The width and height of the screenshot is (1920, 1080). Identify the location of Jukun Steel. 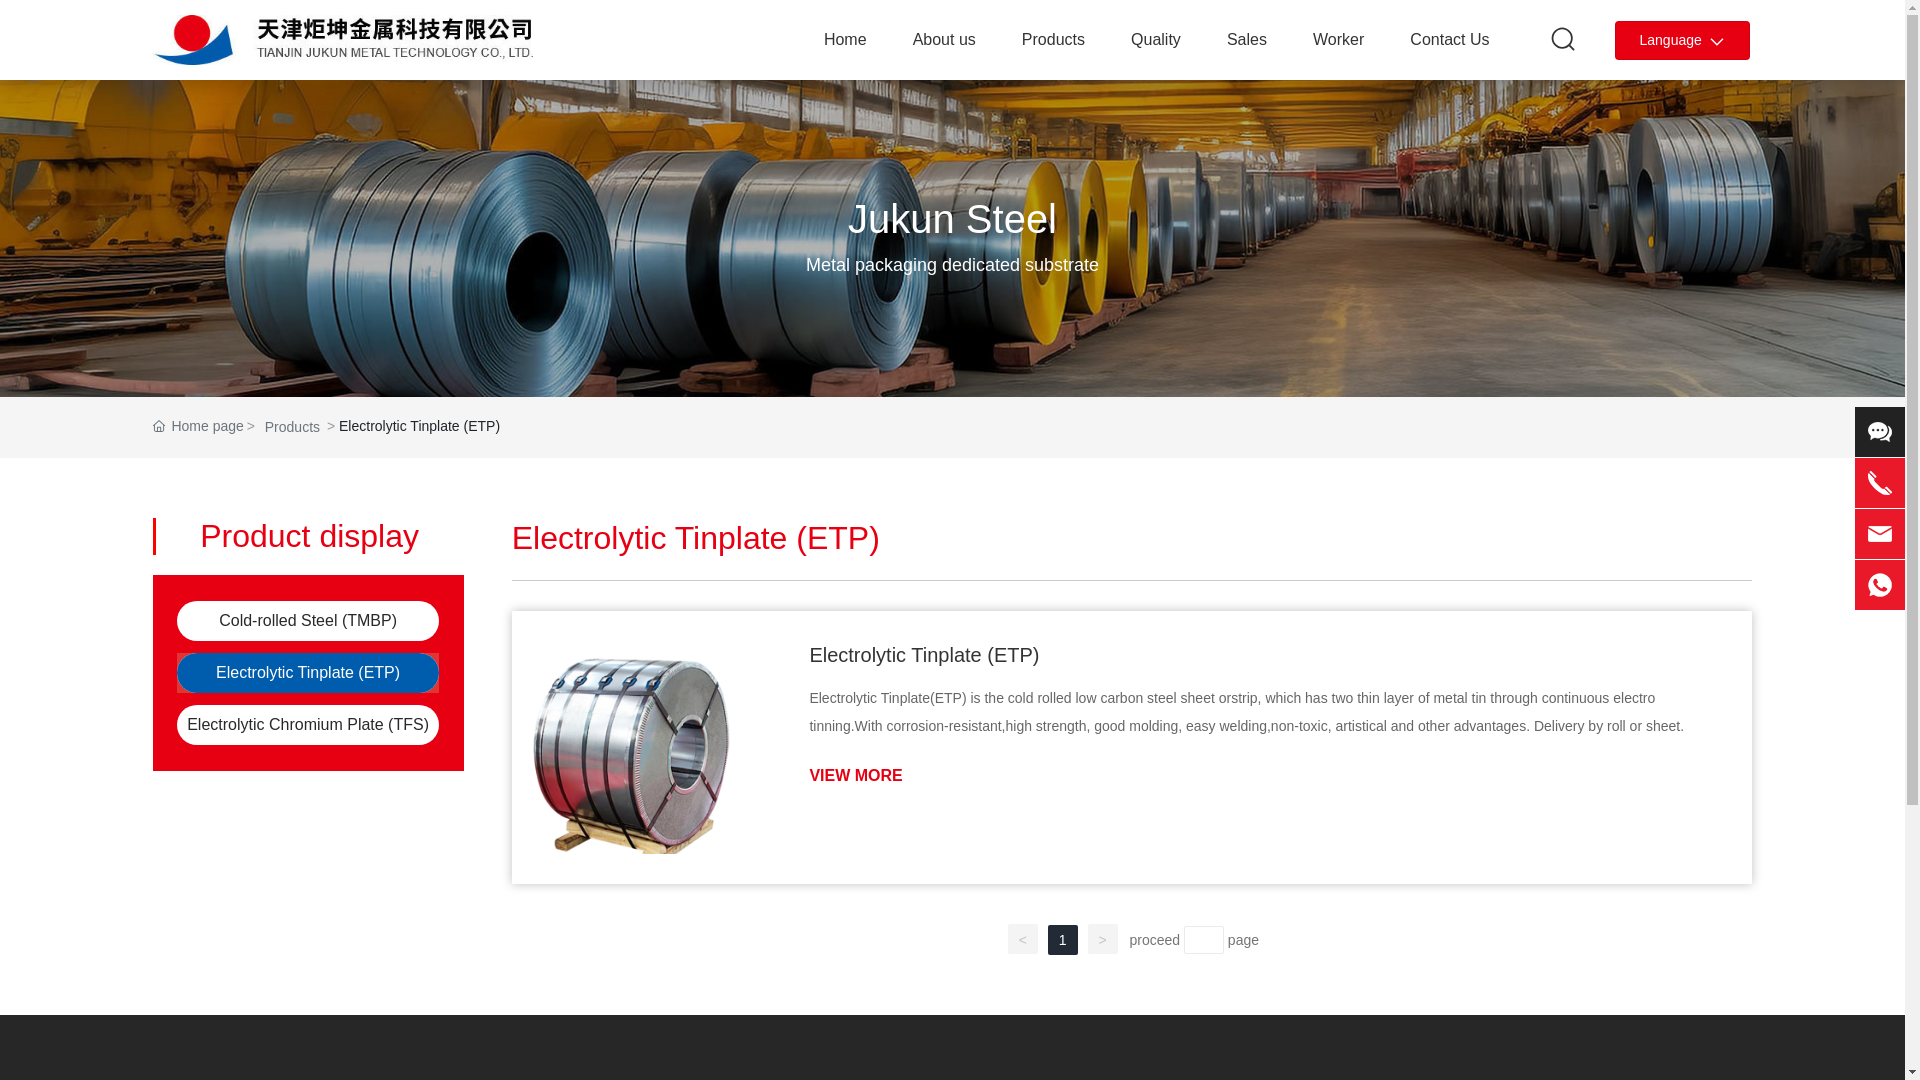
(952, 219).